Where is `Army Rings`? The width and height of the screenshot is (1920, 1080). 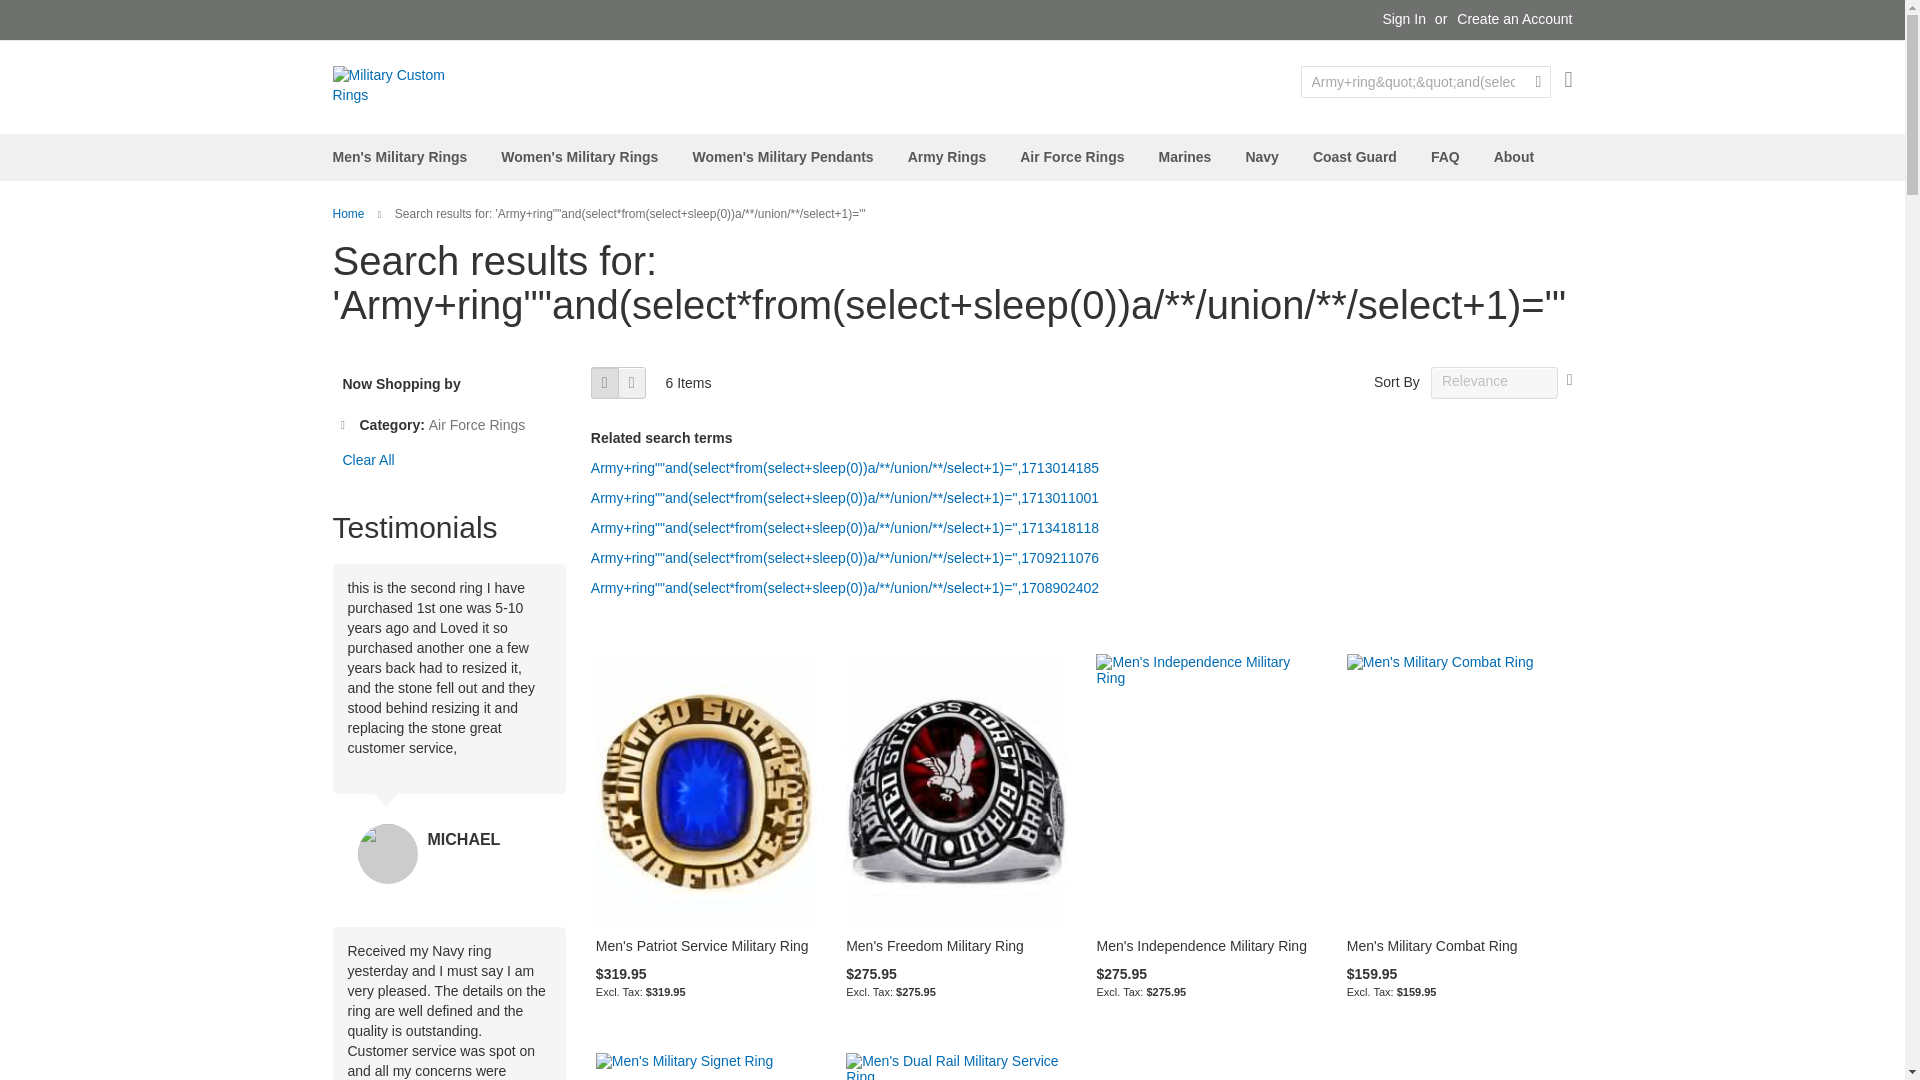
Army Rings is located at coordinates (947, 157).